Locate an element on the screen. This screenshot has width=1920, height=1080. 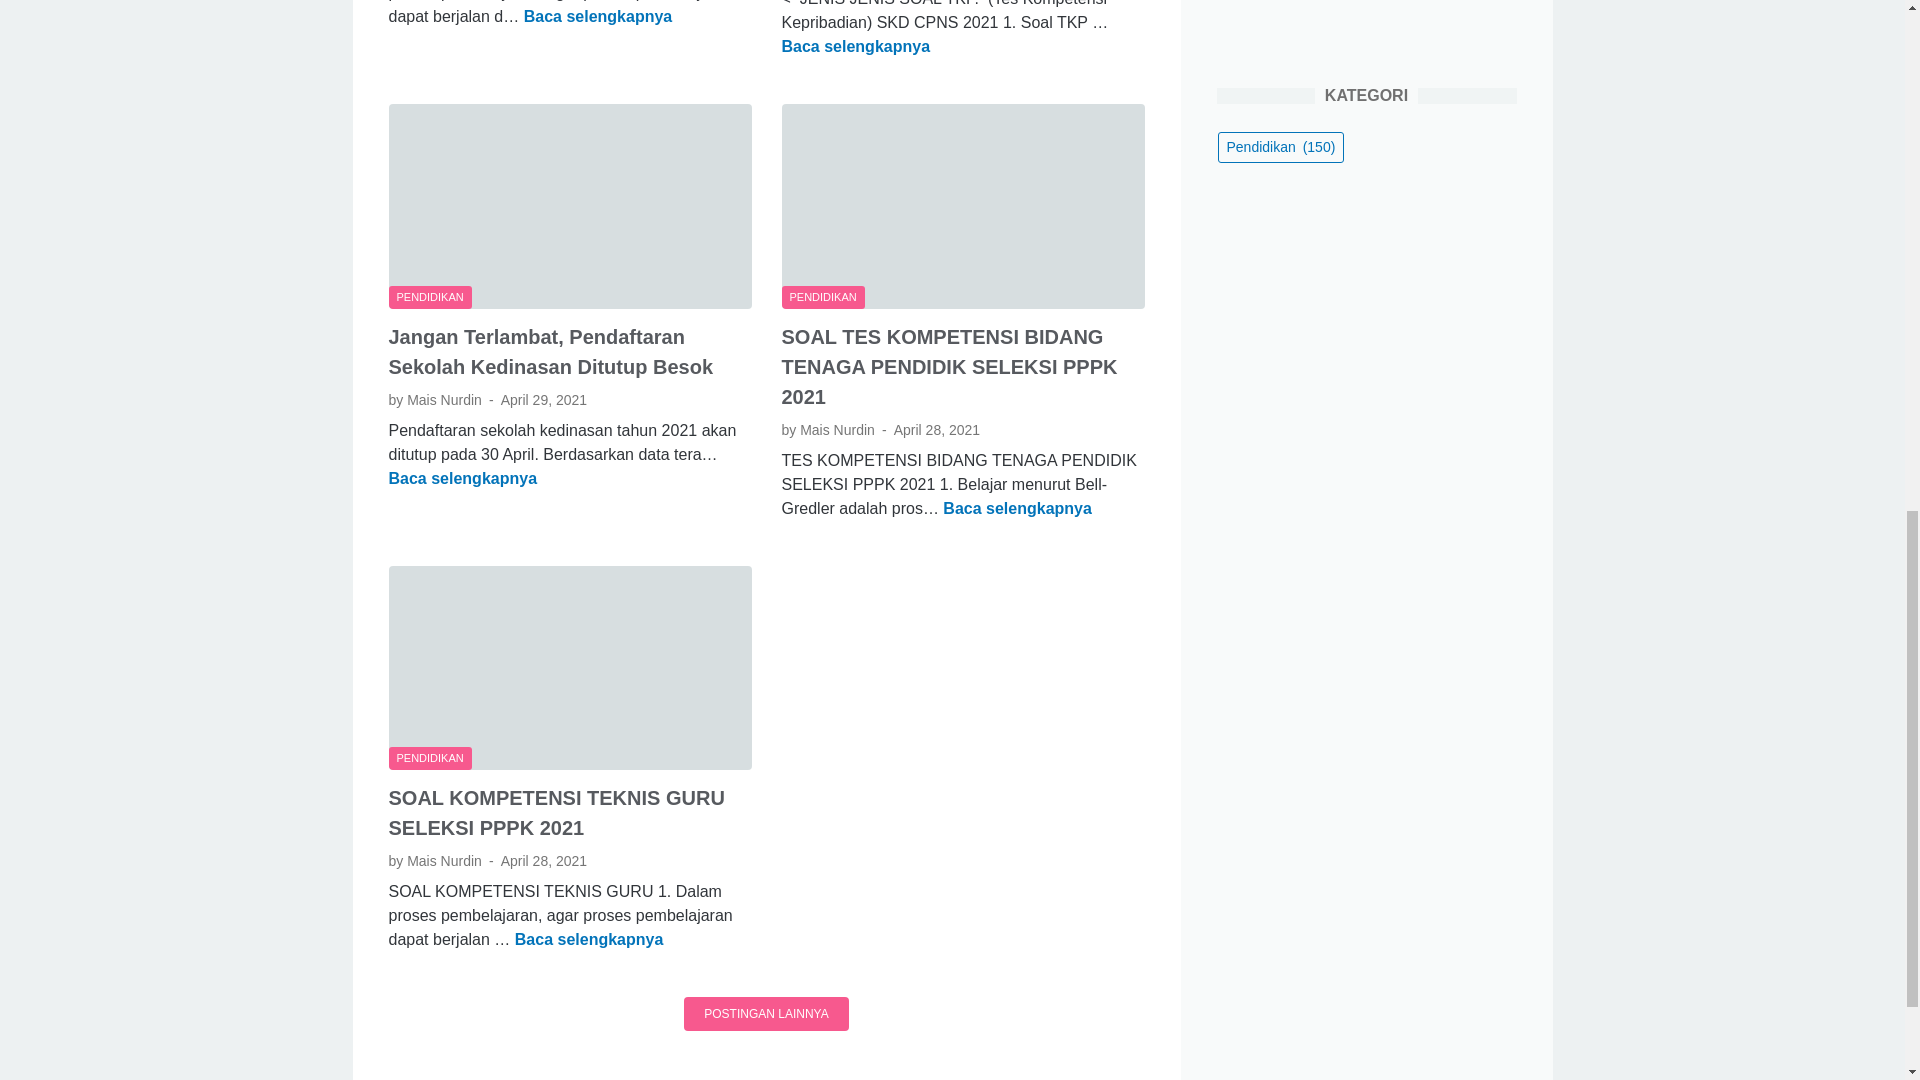
Baca selengkapnya is located at coordinates (1017, 508).